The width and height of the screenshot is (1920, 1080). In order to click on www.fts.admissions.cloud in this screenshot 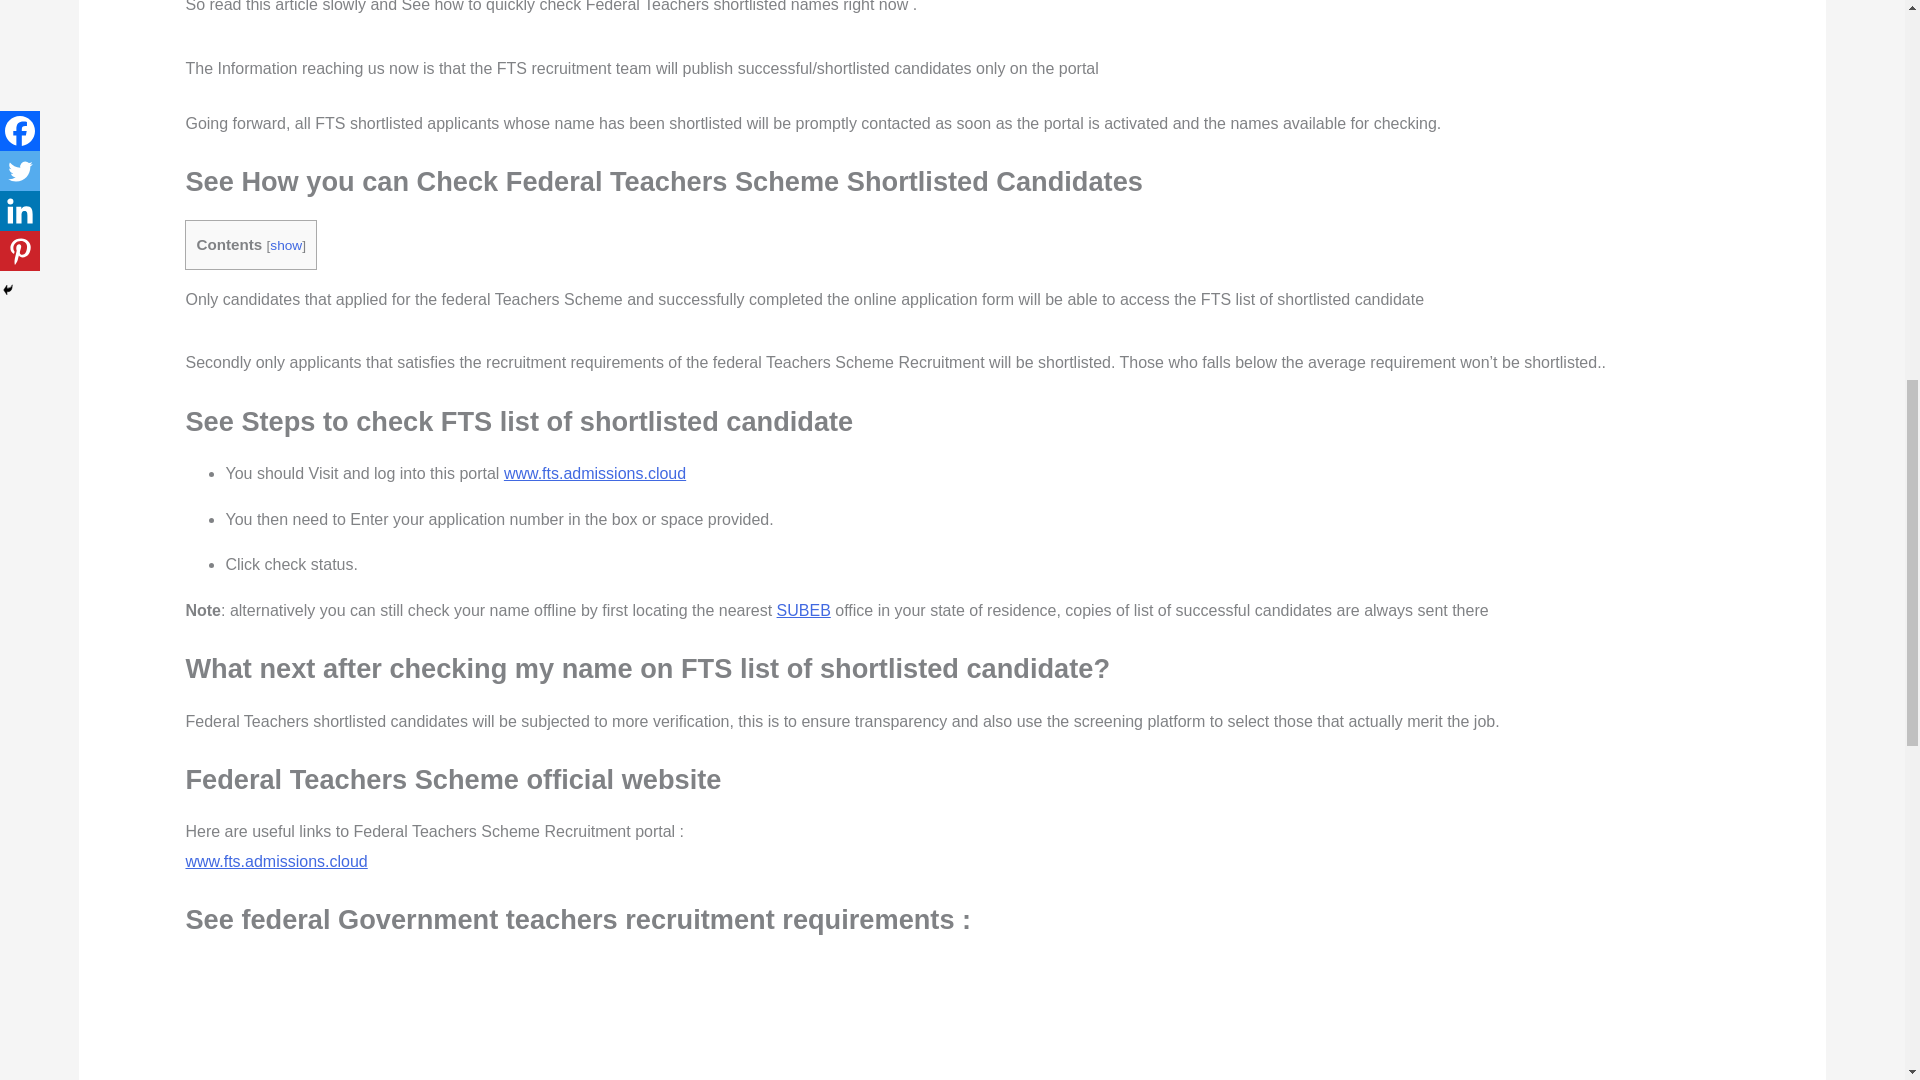, I will do `click(275, 862)`.